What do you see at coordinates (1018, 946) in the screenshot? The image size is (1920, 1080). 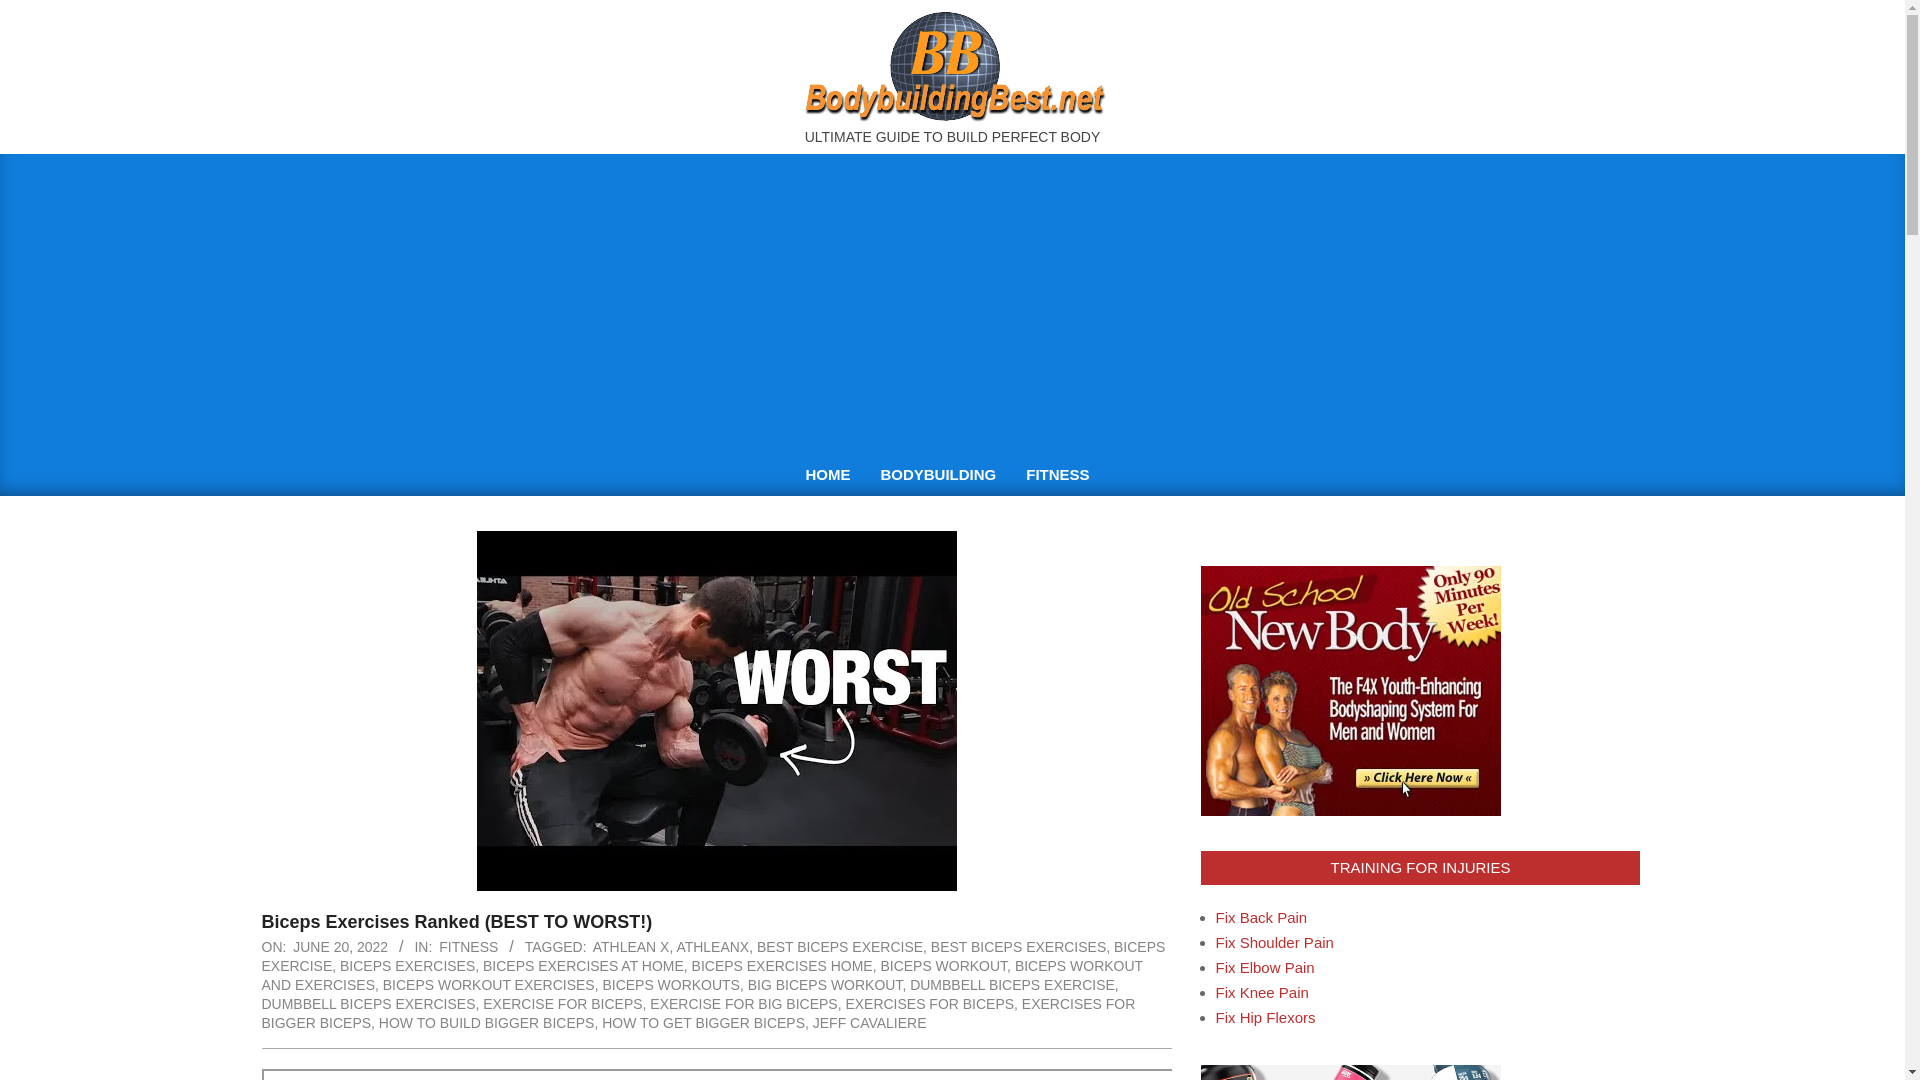 I see `BEST BICEPS EXERCISES` at bounding box center [1018, 946].